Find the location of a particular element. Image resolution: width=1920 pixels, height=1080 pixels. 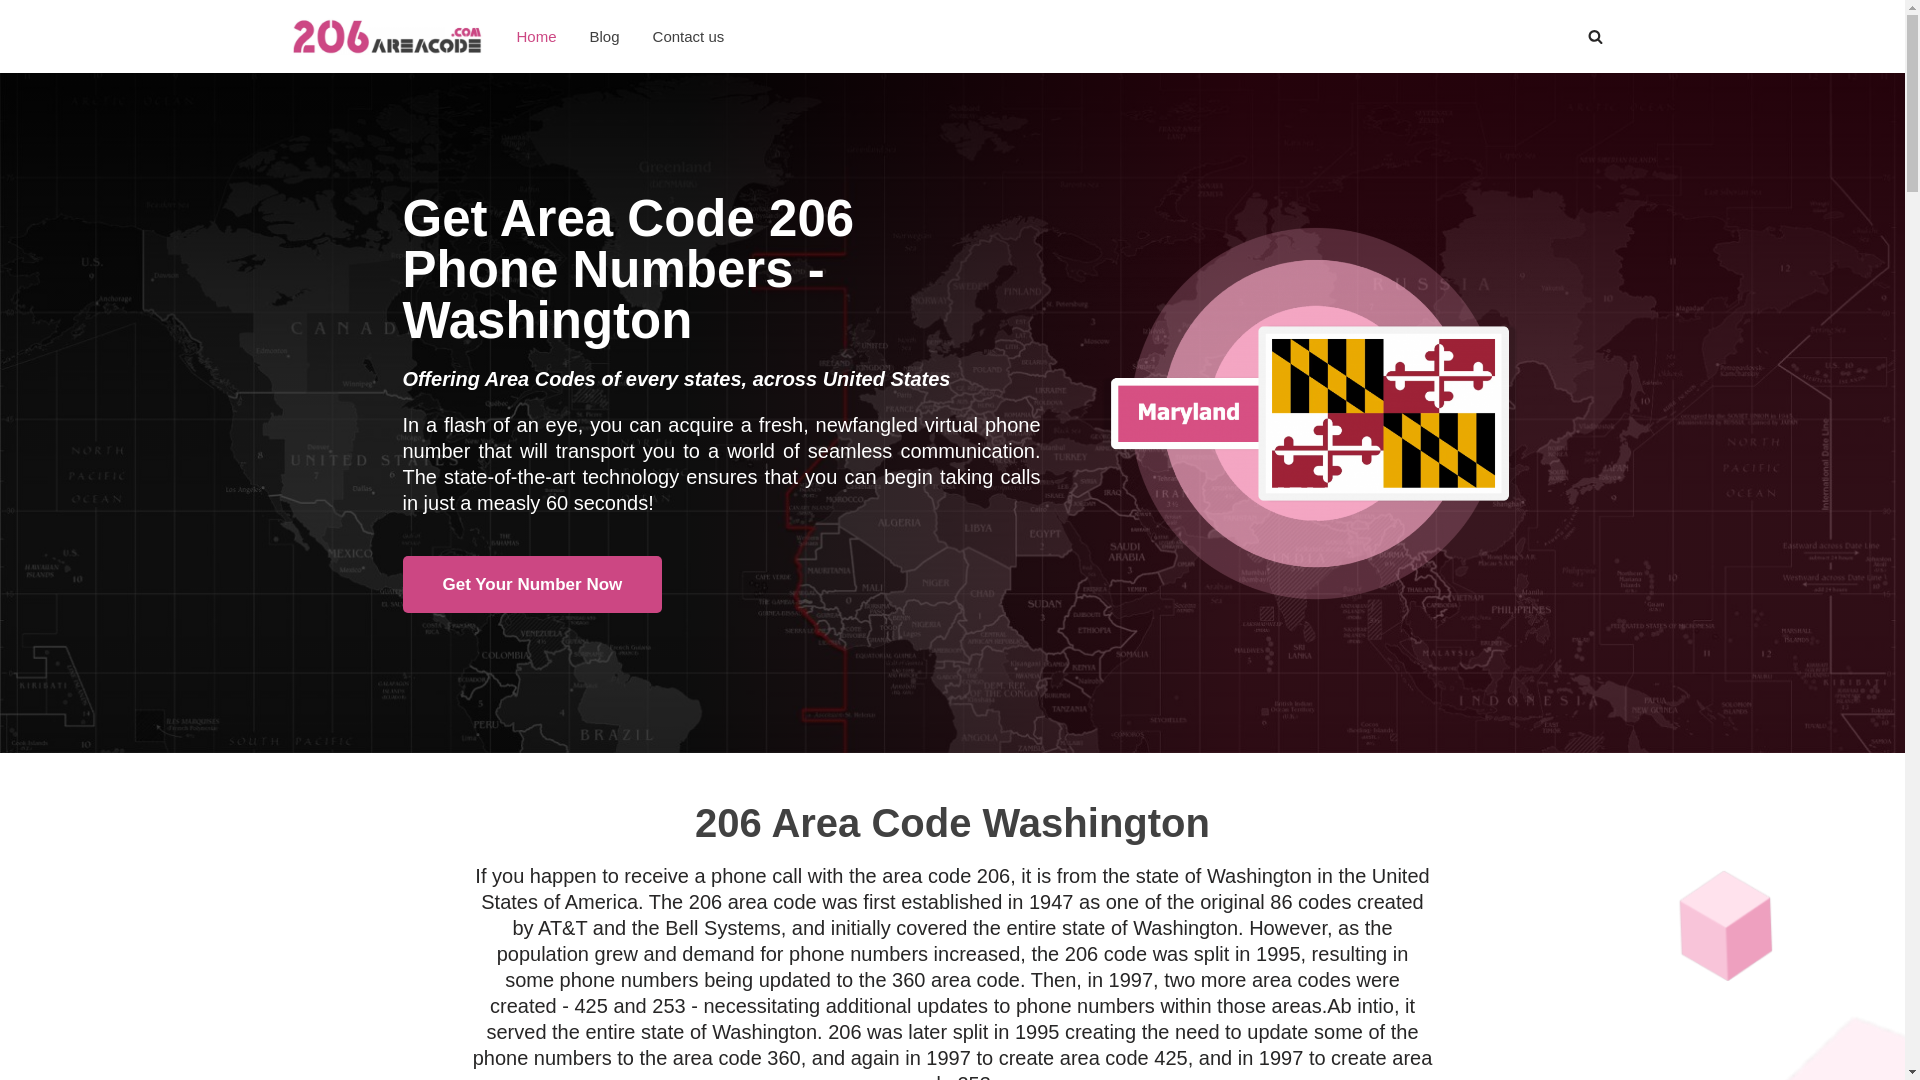

Contact us is located at coordinates (689, 36).